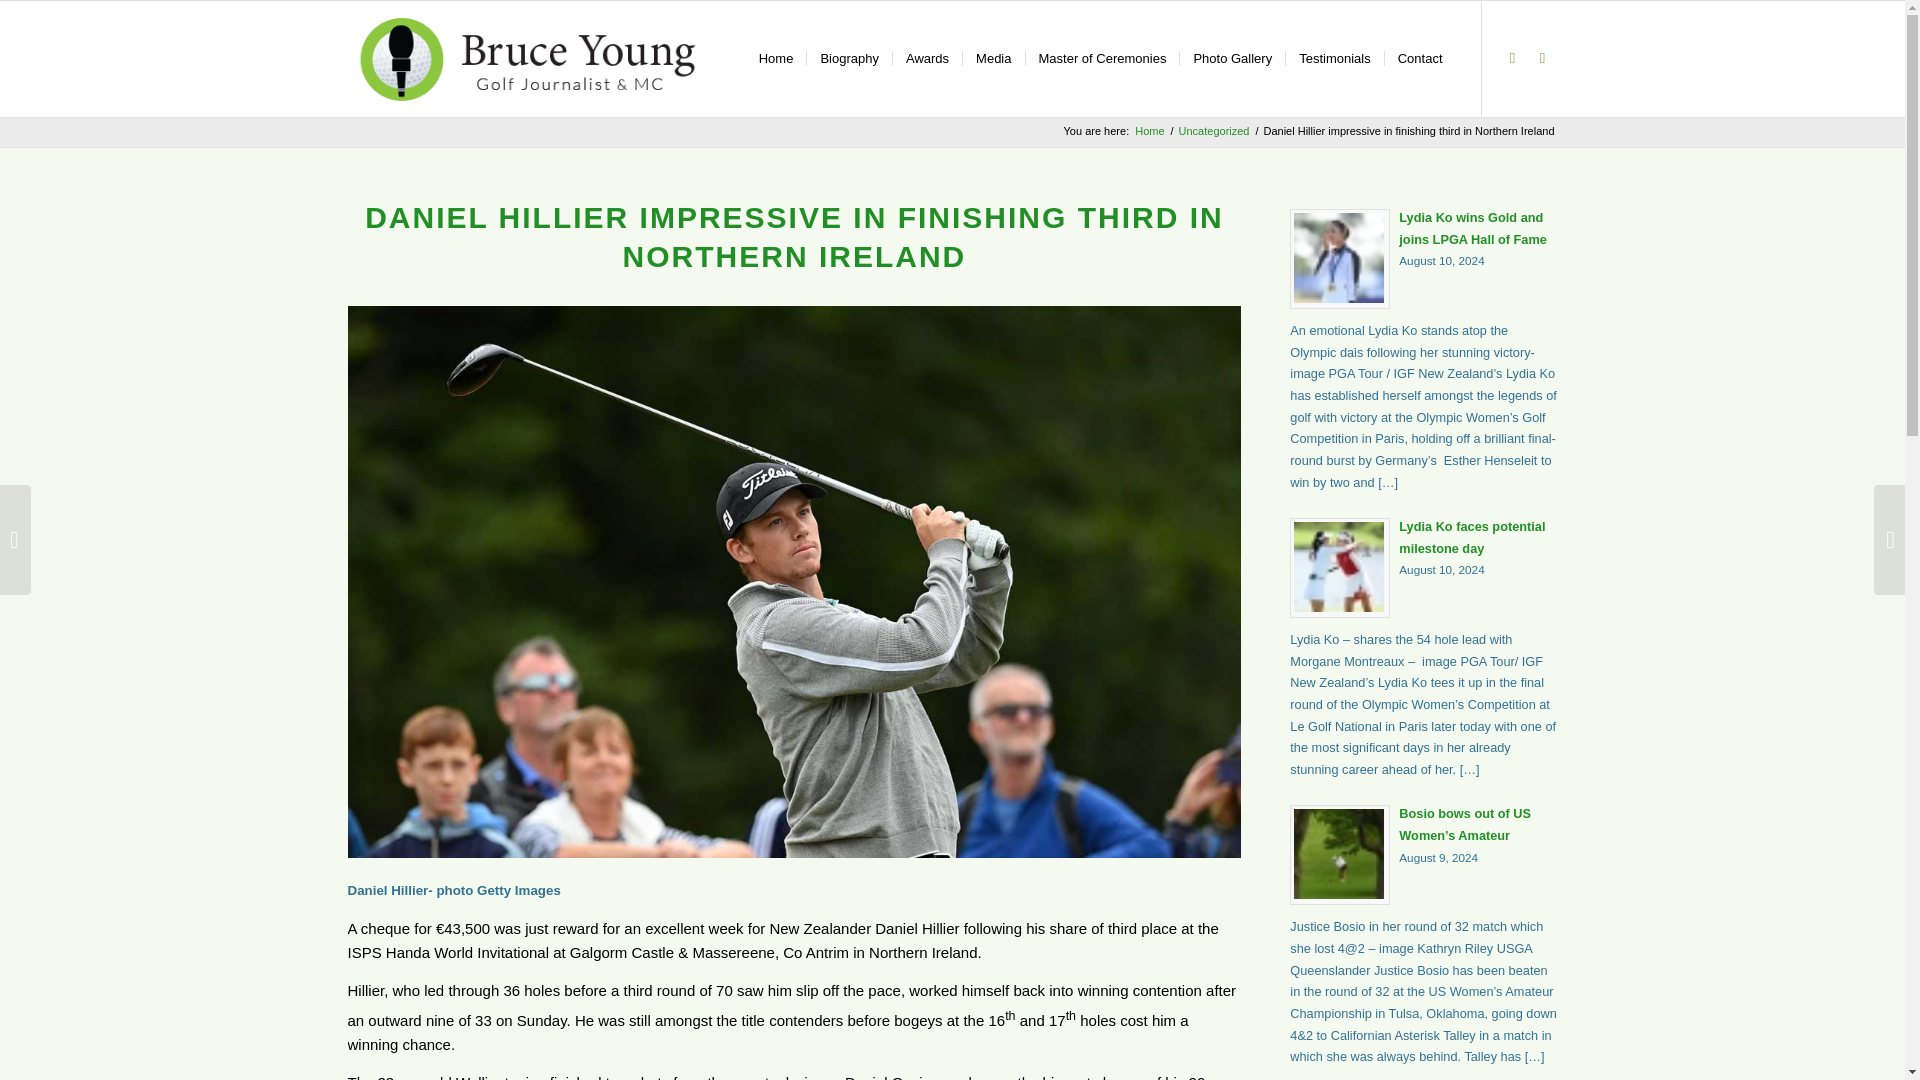  I want to click on Youtube, so click(1512, 58).